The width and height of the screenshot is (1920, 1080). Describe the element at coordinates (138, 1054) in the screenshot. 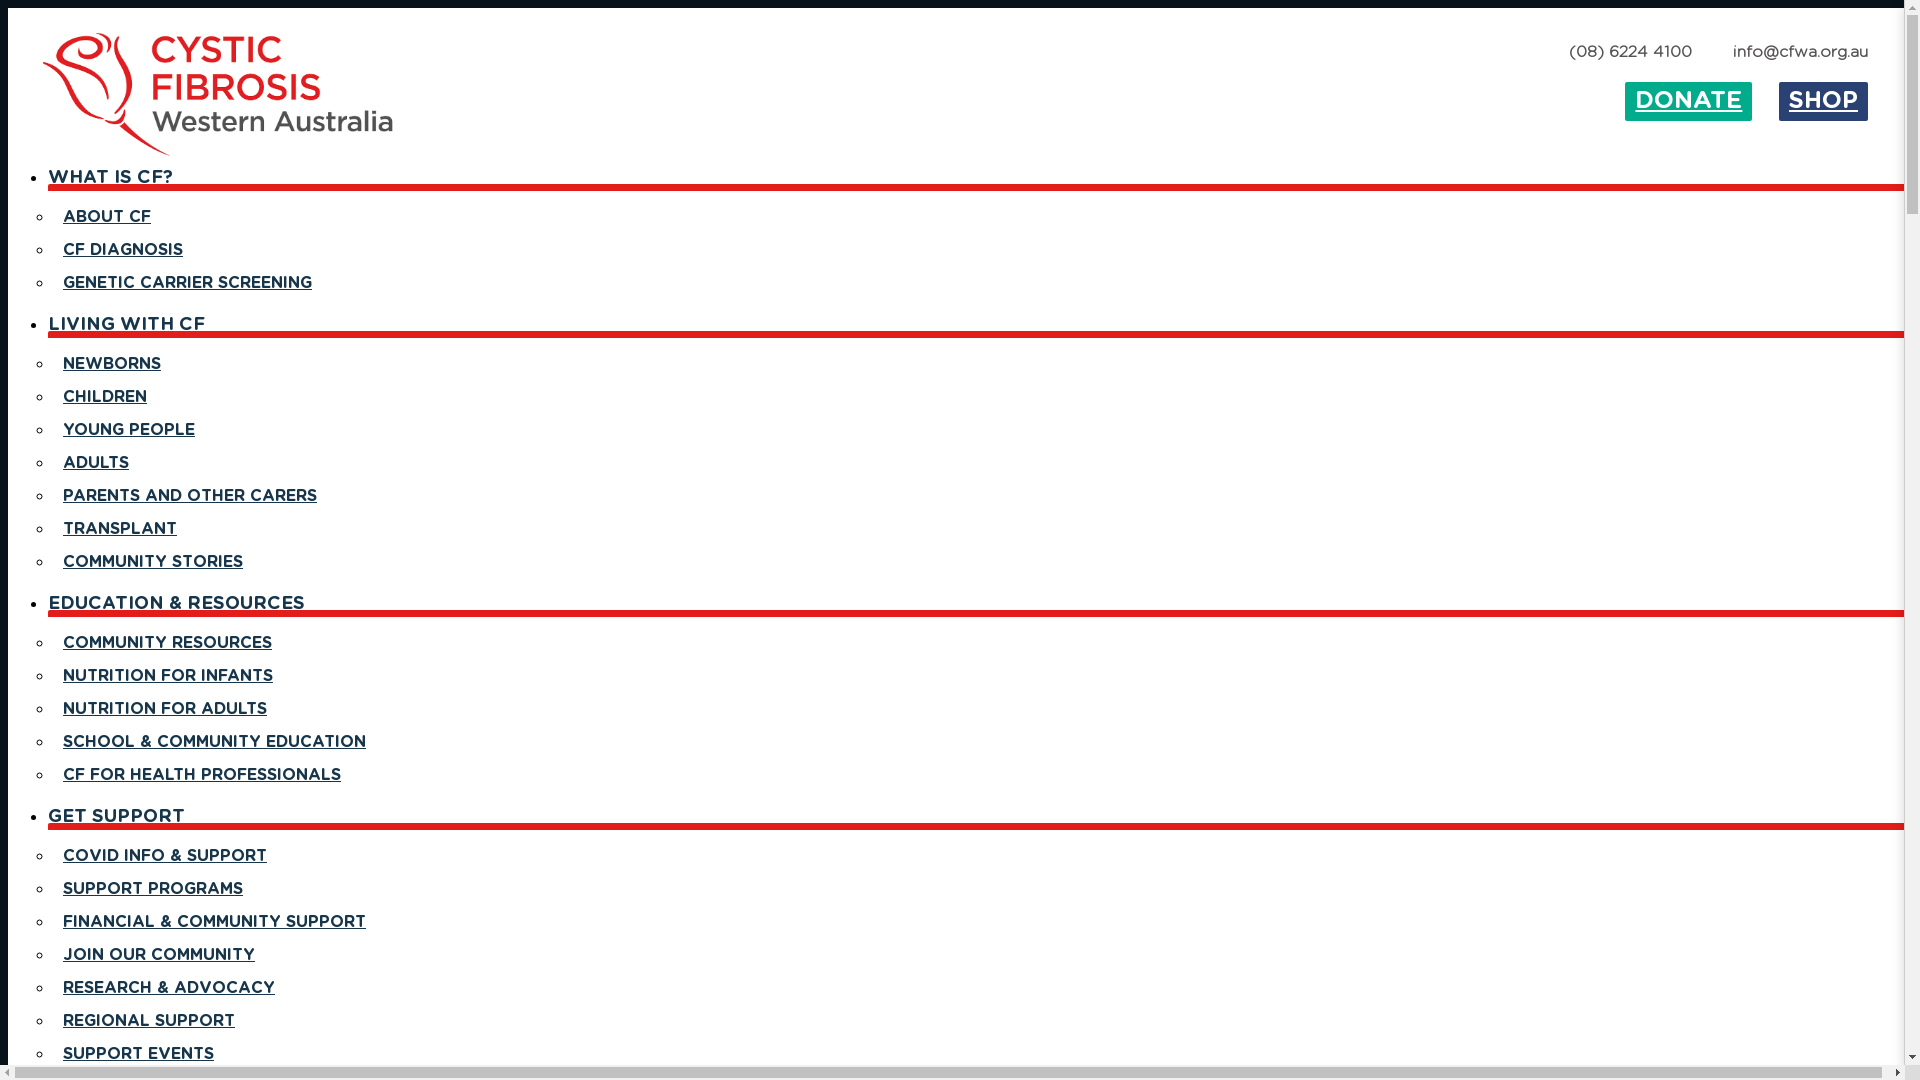

I see `SUPPORT EVENTS` at that location.